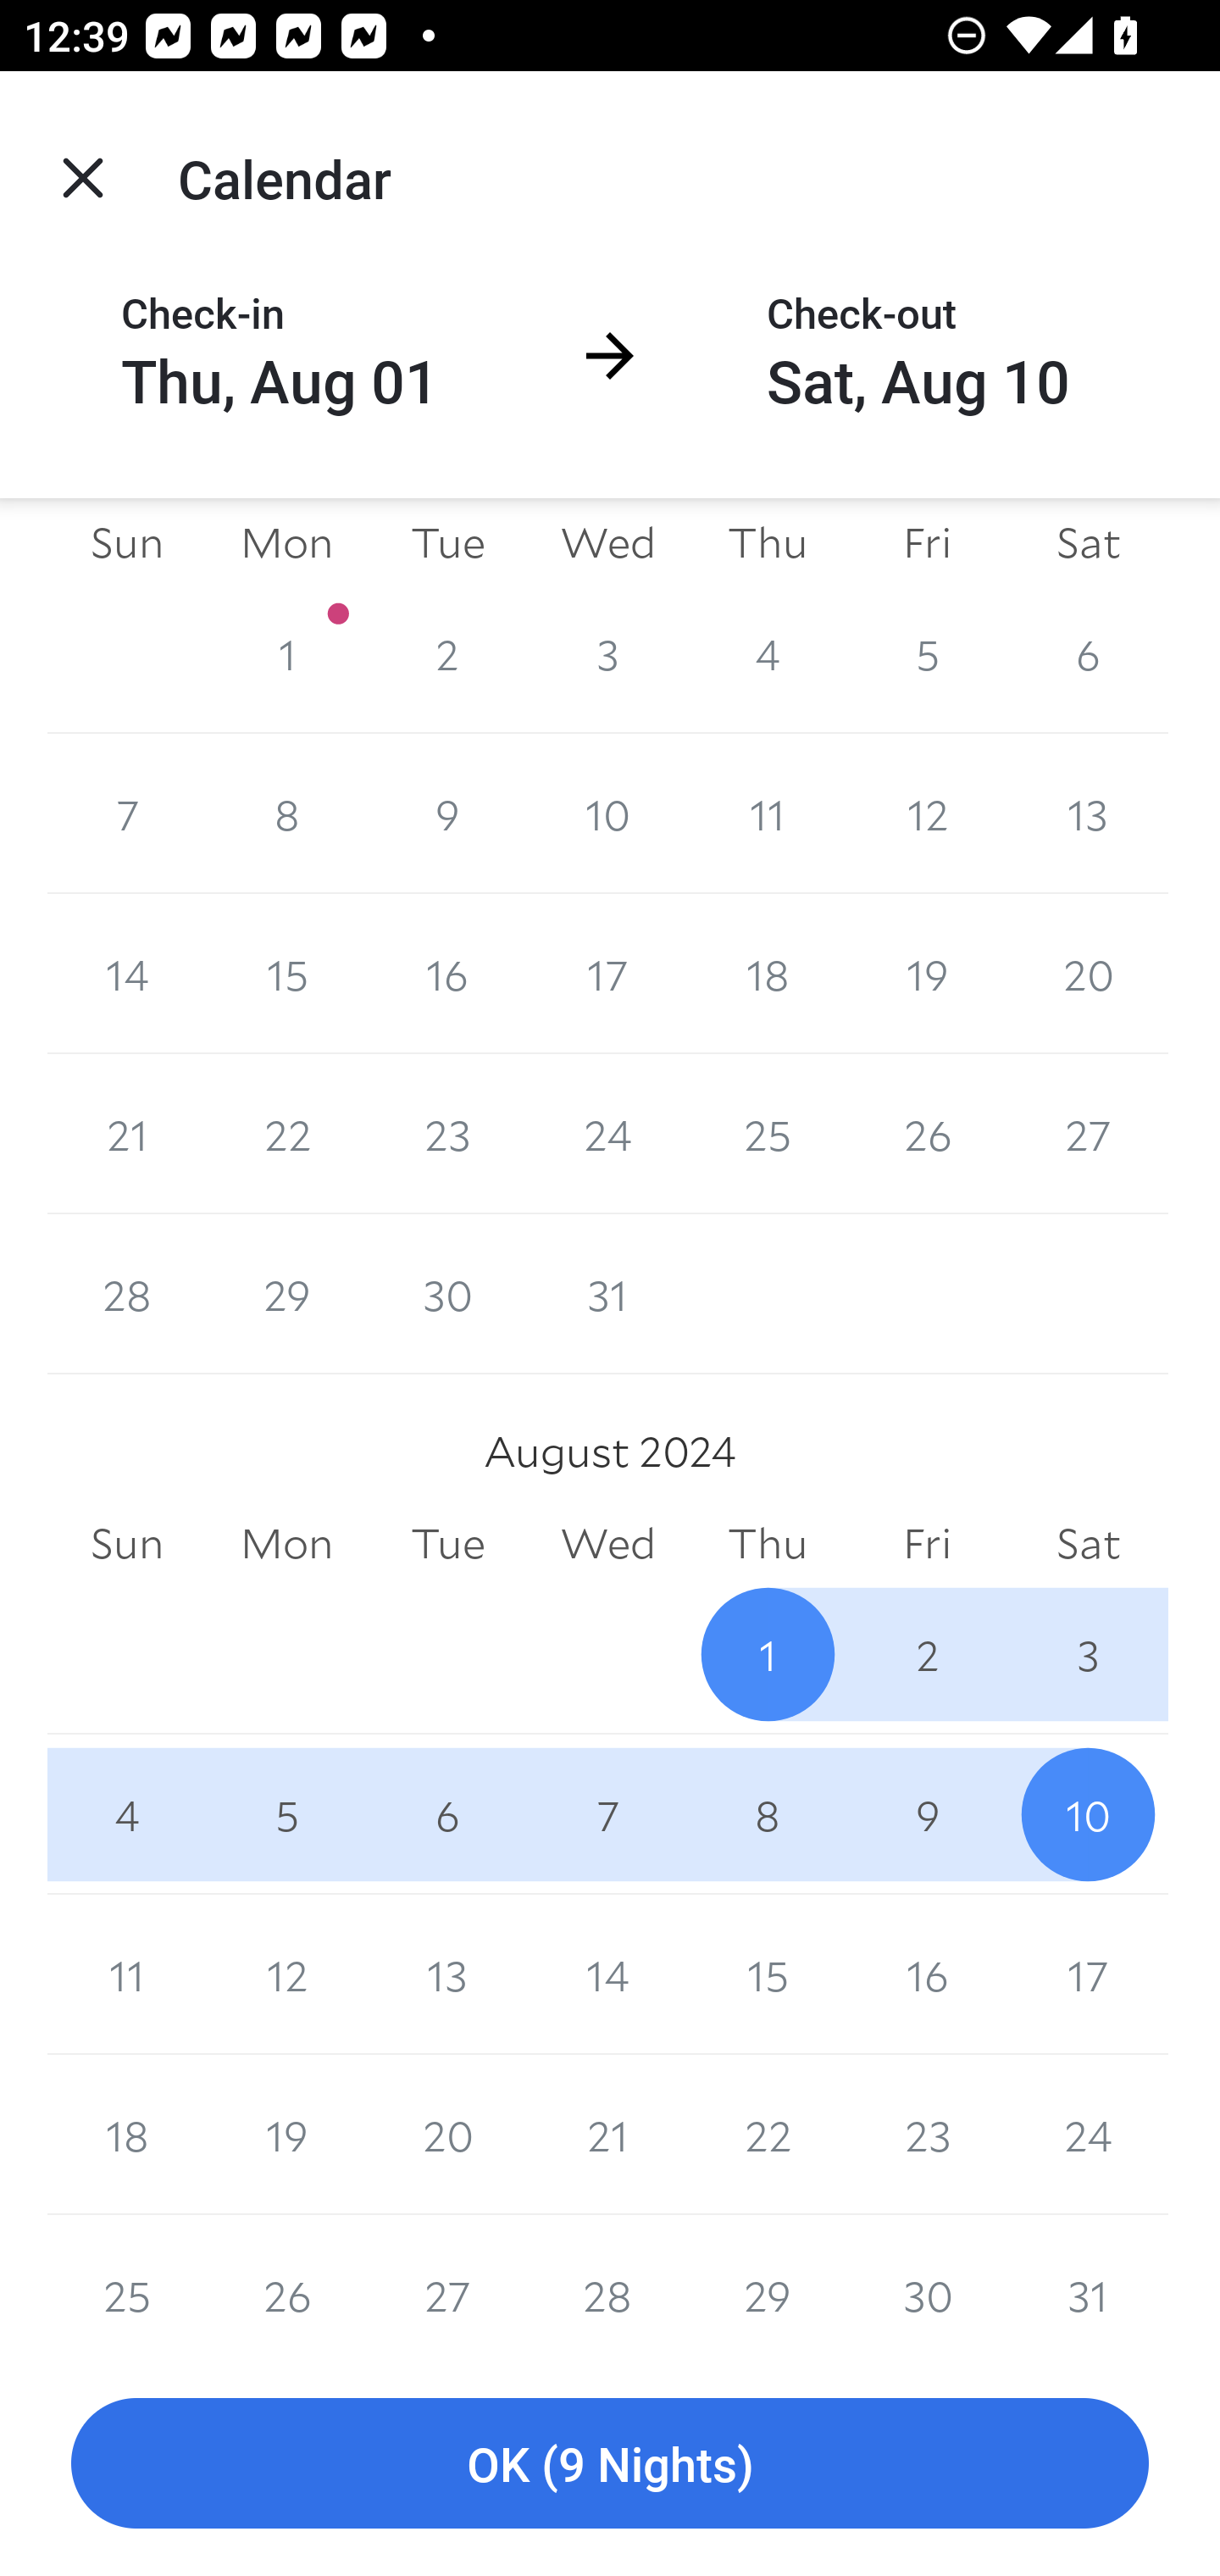 The width and height of the screenshot is (1220, 2576). Describe the element at coordinates (927, 1133) in the screenshot. I see `26 26 July 2024` at that location.